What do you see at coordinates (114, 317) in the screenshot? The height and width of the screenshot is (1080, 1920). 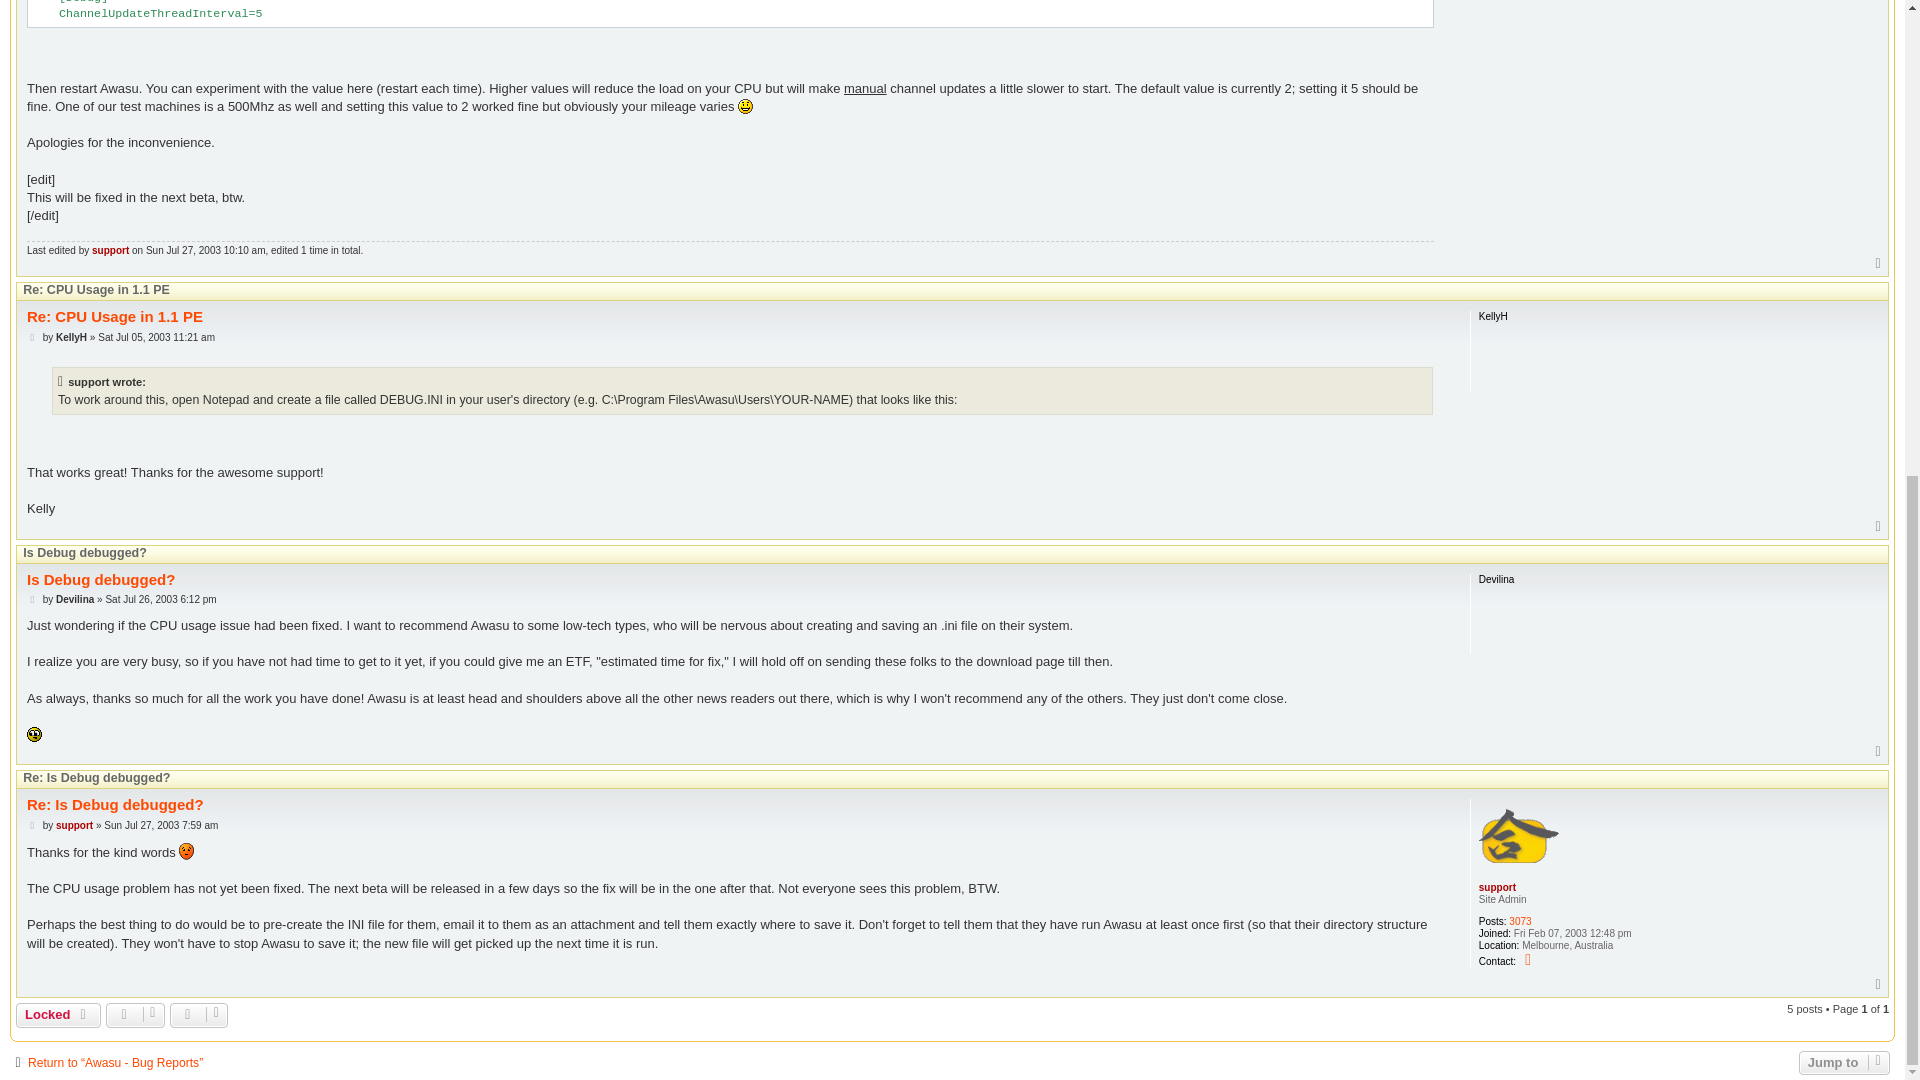 I see `Re: CPU Usage in 1.1 PE` at bounding box center [114, 317].